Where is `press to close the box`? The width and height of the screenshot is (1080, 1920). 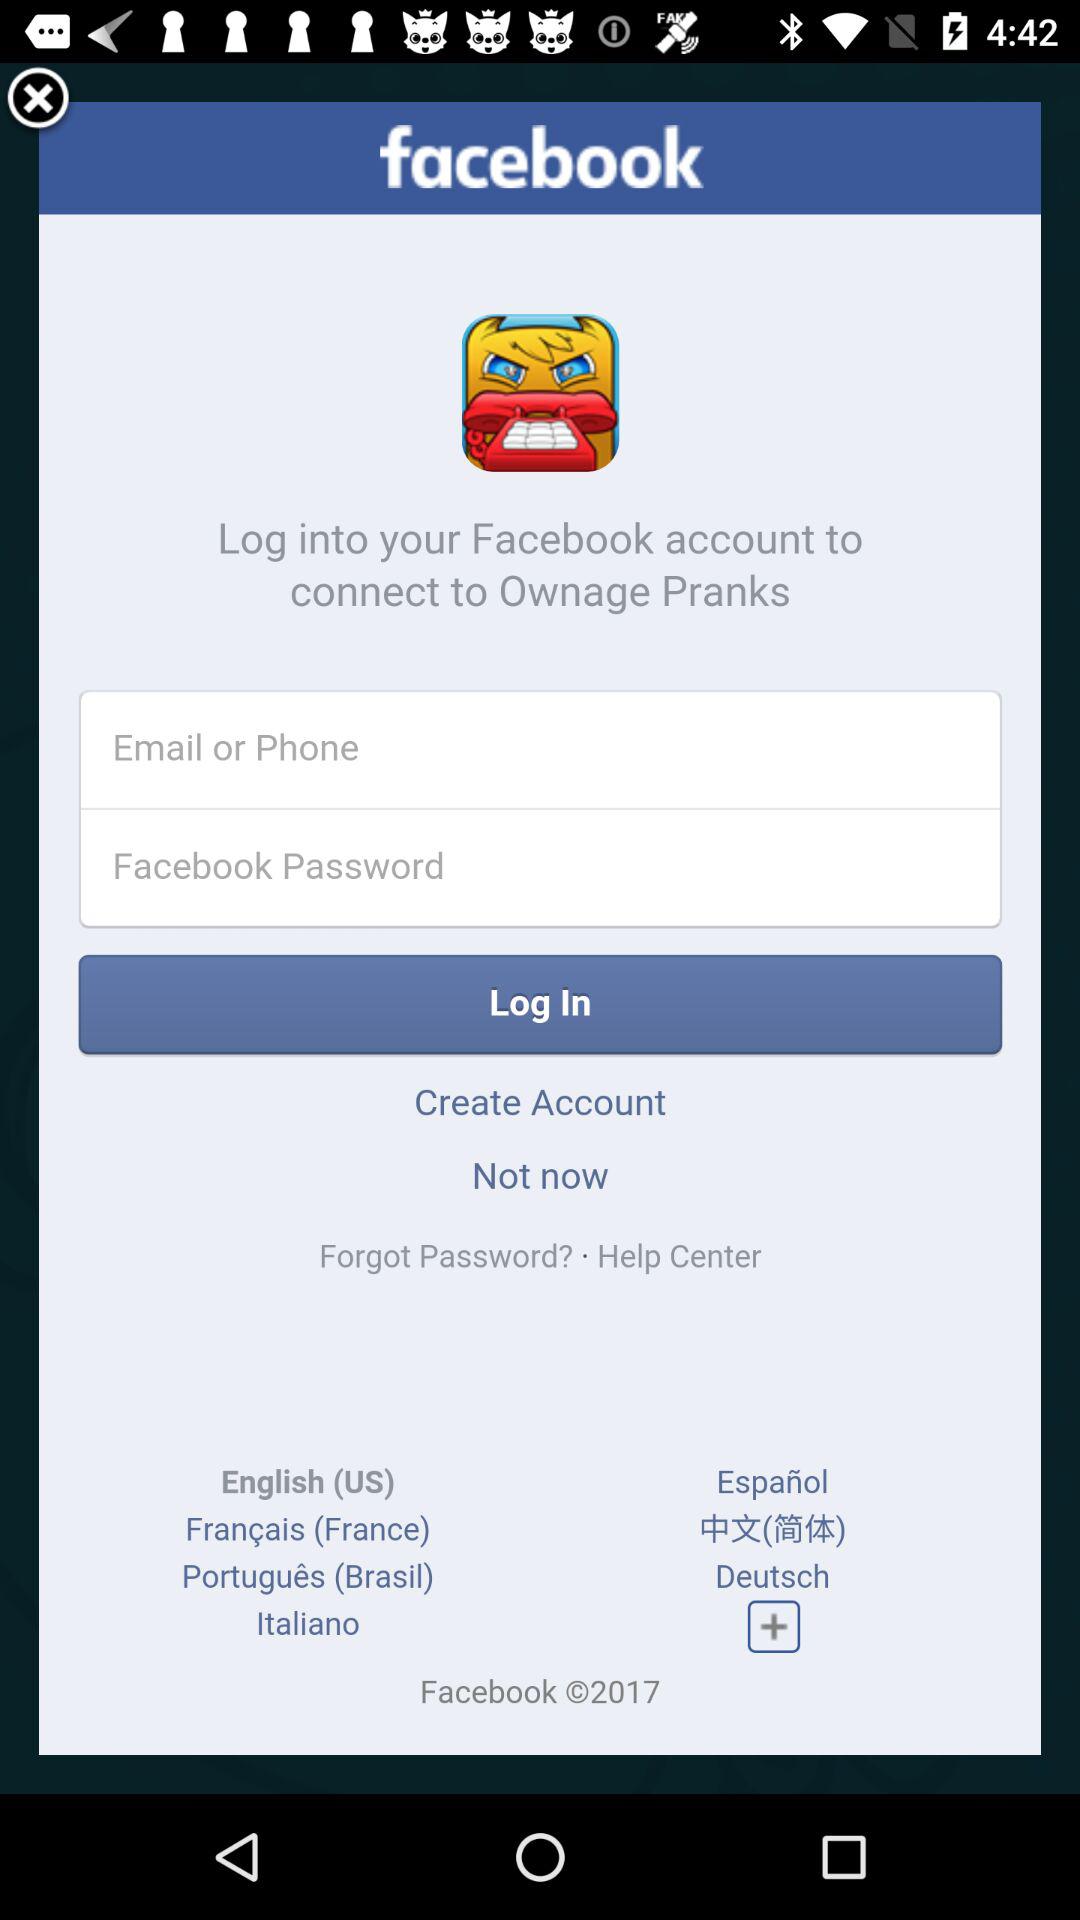
press to close the box is located at coordinates (38, 102).